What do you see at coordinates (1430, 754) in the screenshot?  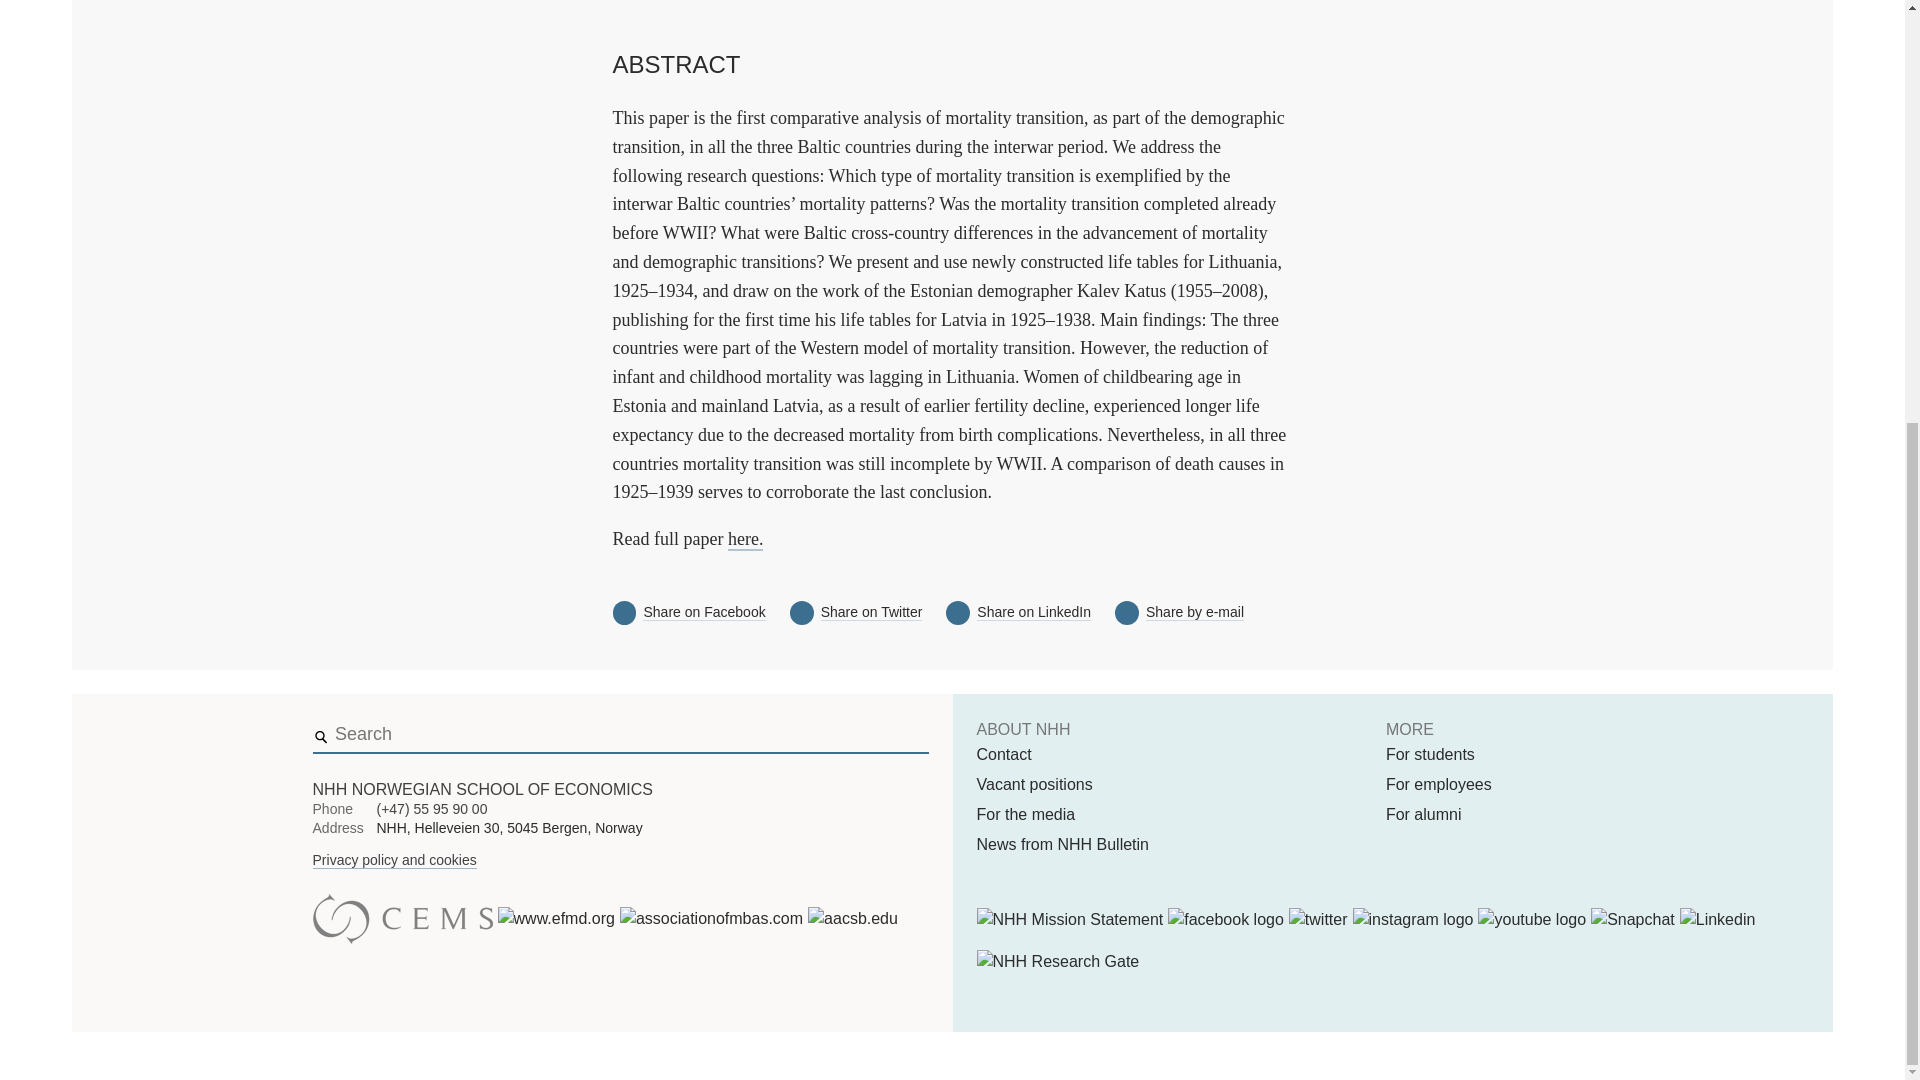 I see `For students` at bounding box center [1430, 754].